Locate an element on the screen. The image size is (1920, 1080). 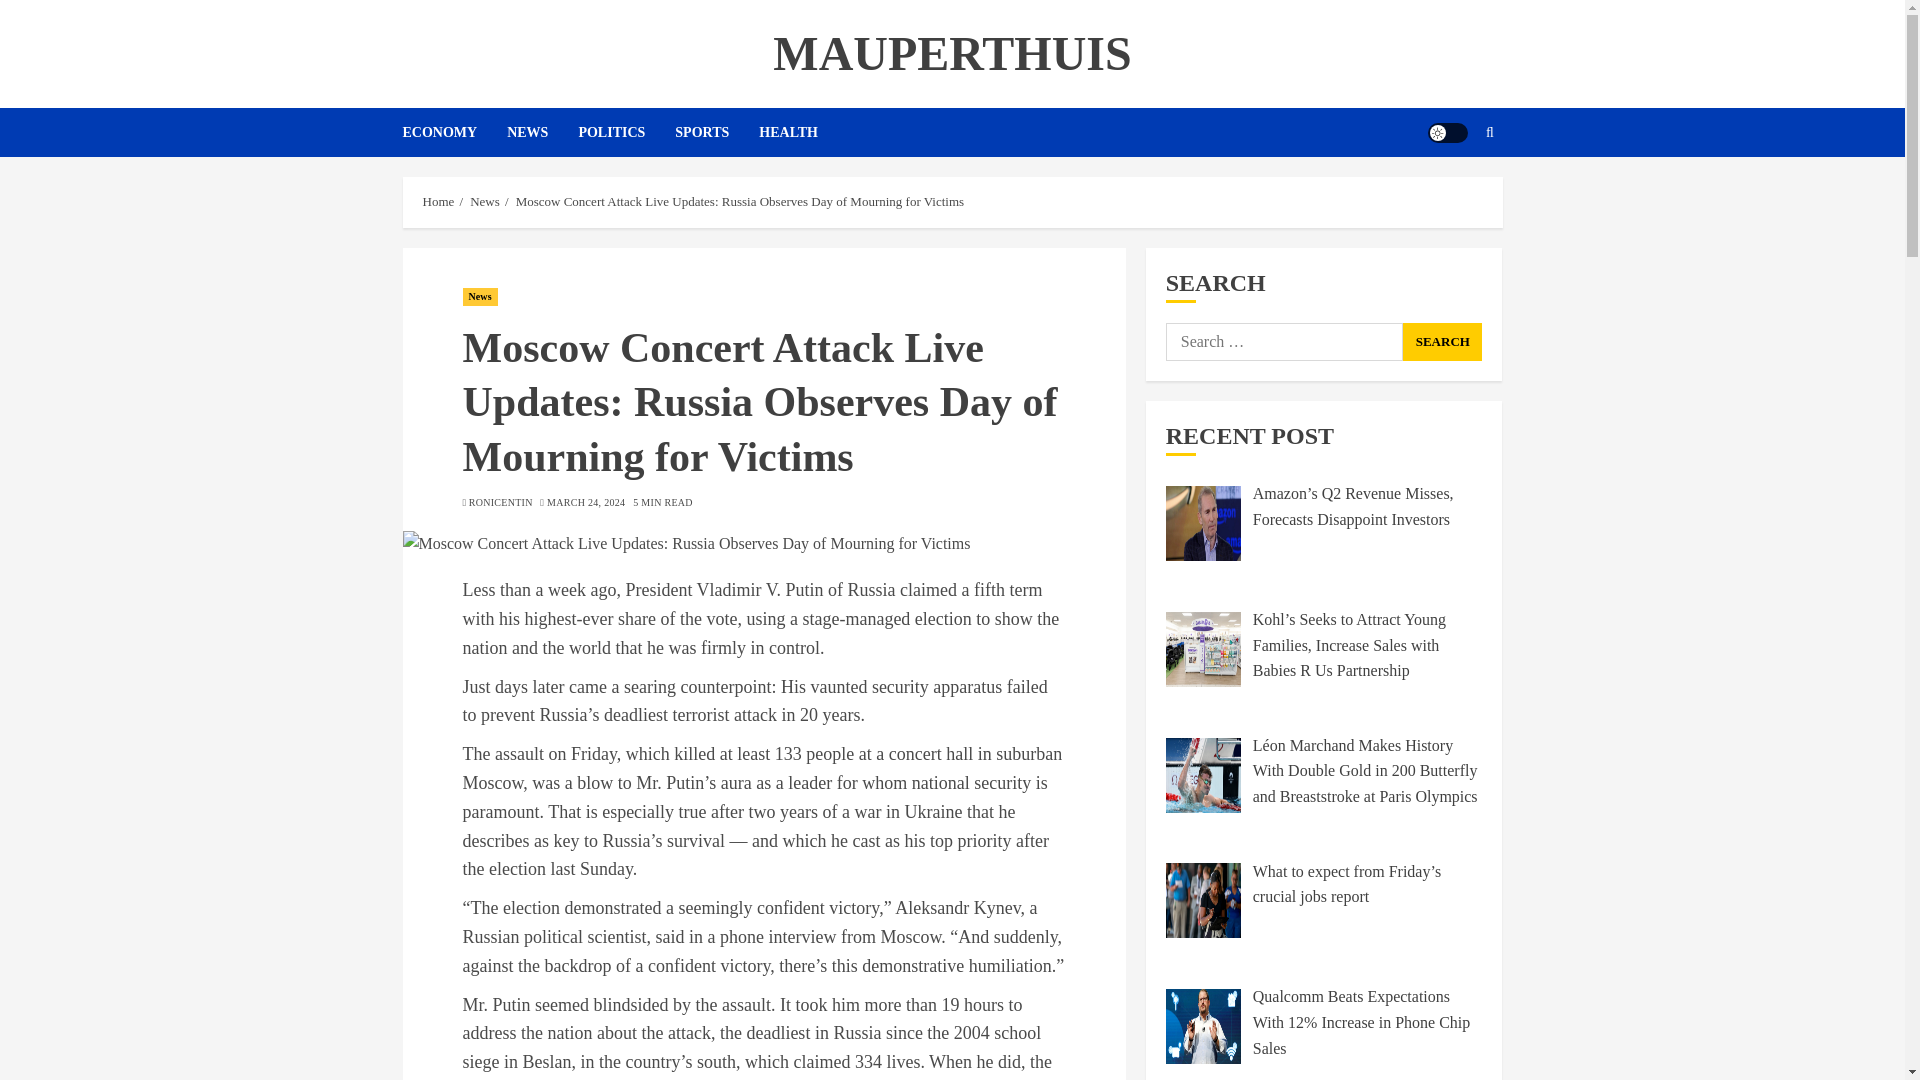
Home is located at coordinates (438, 202).